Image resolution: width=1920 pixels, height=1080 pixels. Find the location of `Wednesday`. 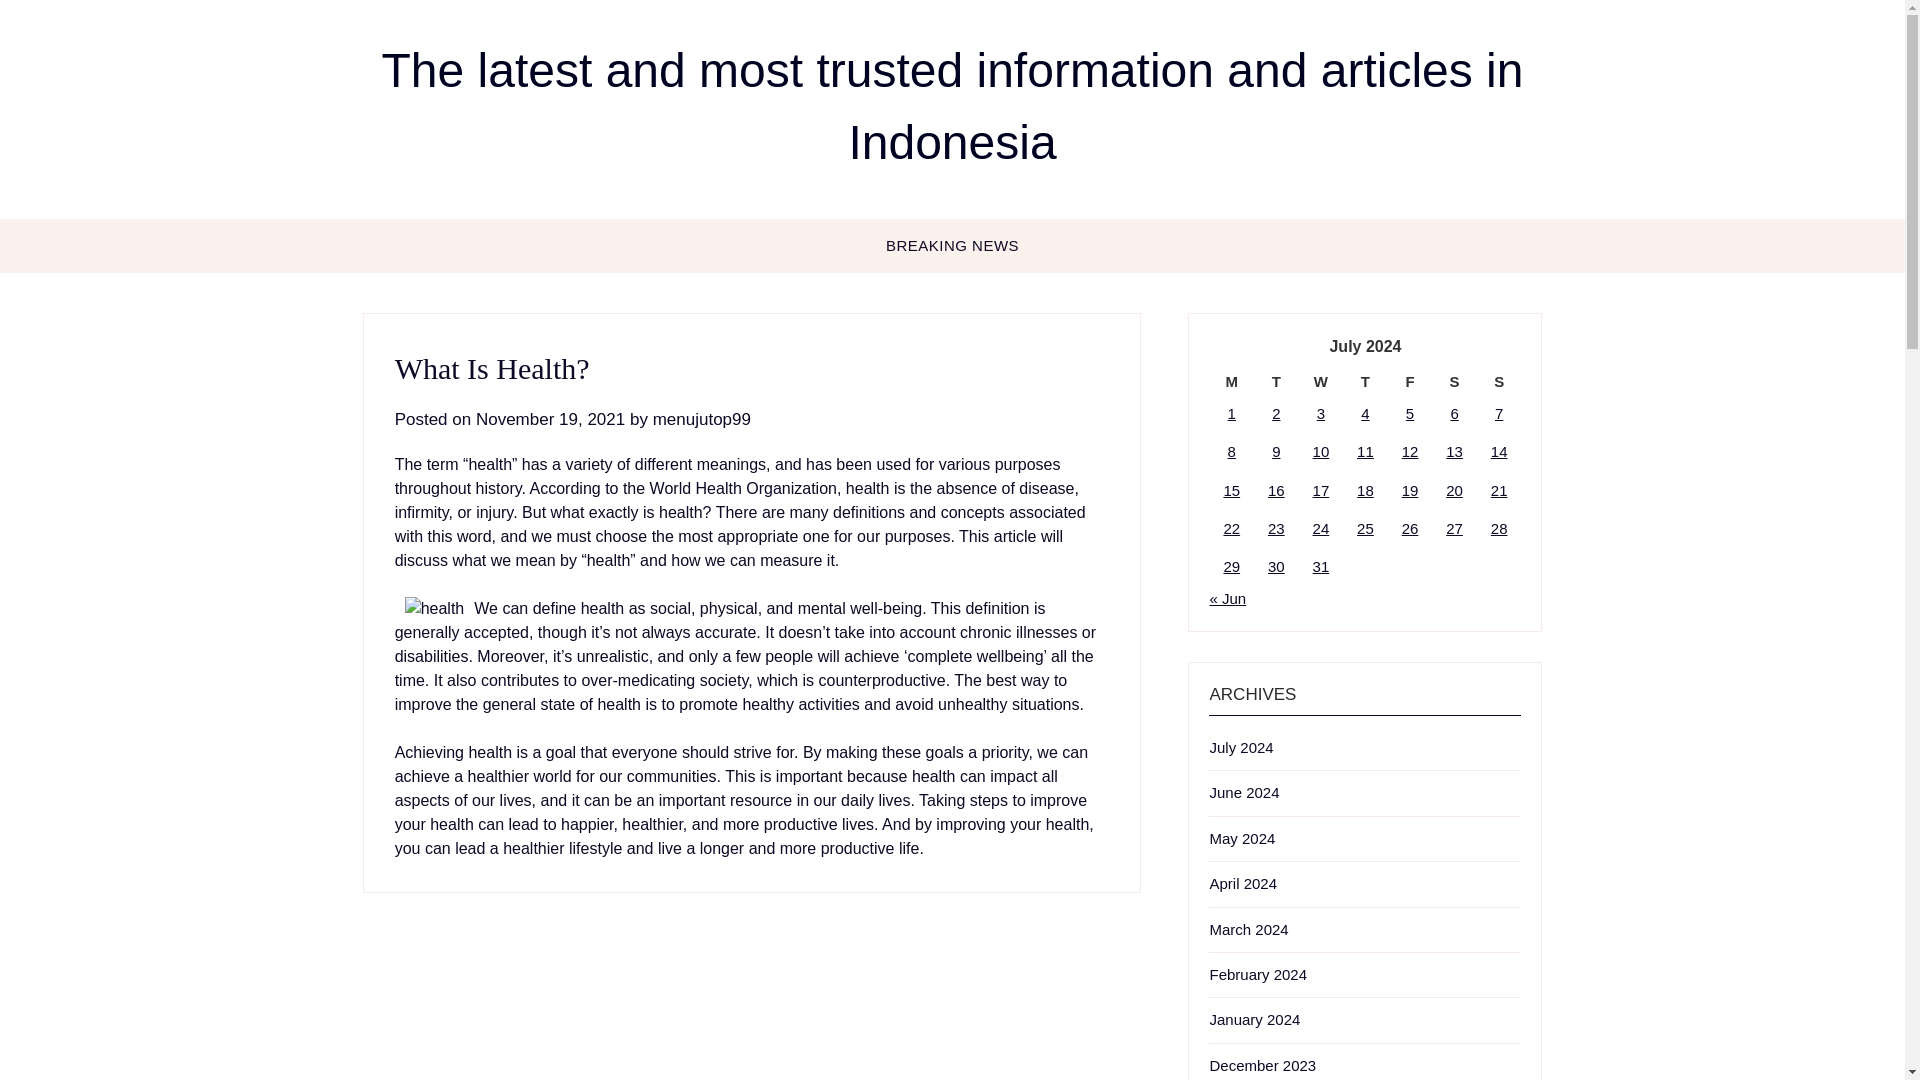

Wednesday is located at coordinates (1322, 382).